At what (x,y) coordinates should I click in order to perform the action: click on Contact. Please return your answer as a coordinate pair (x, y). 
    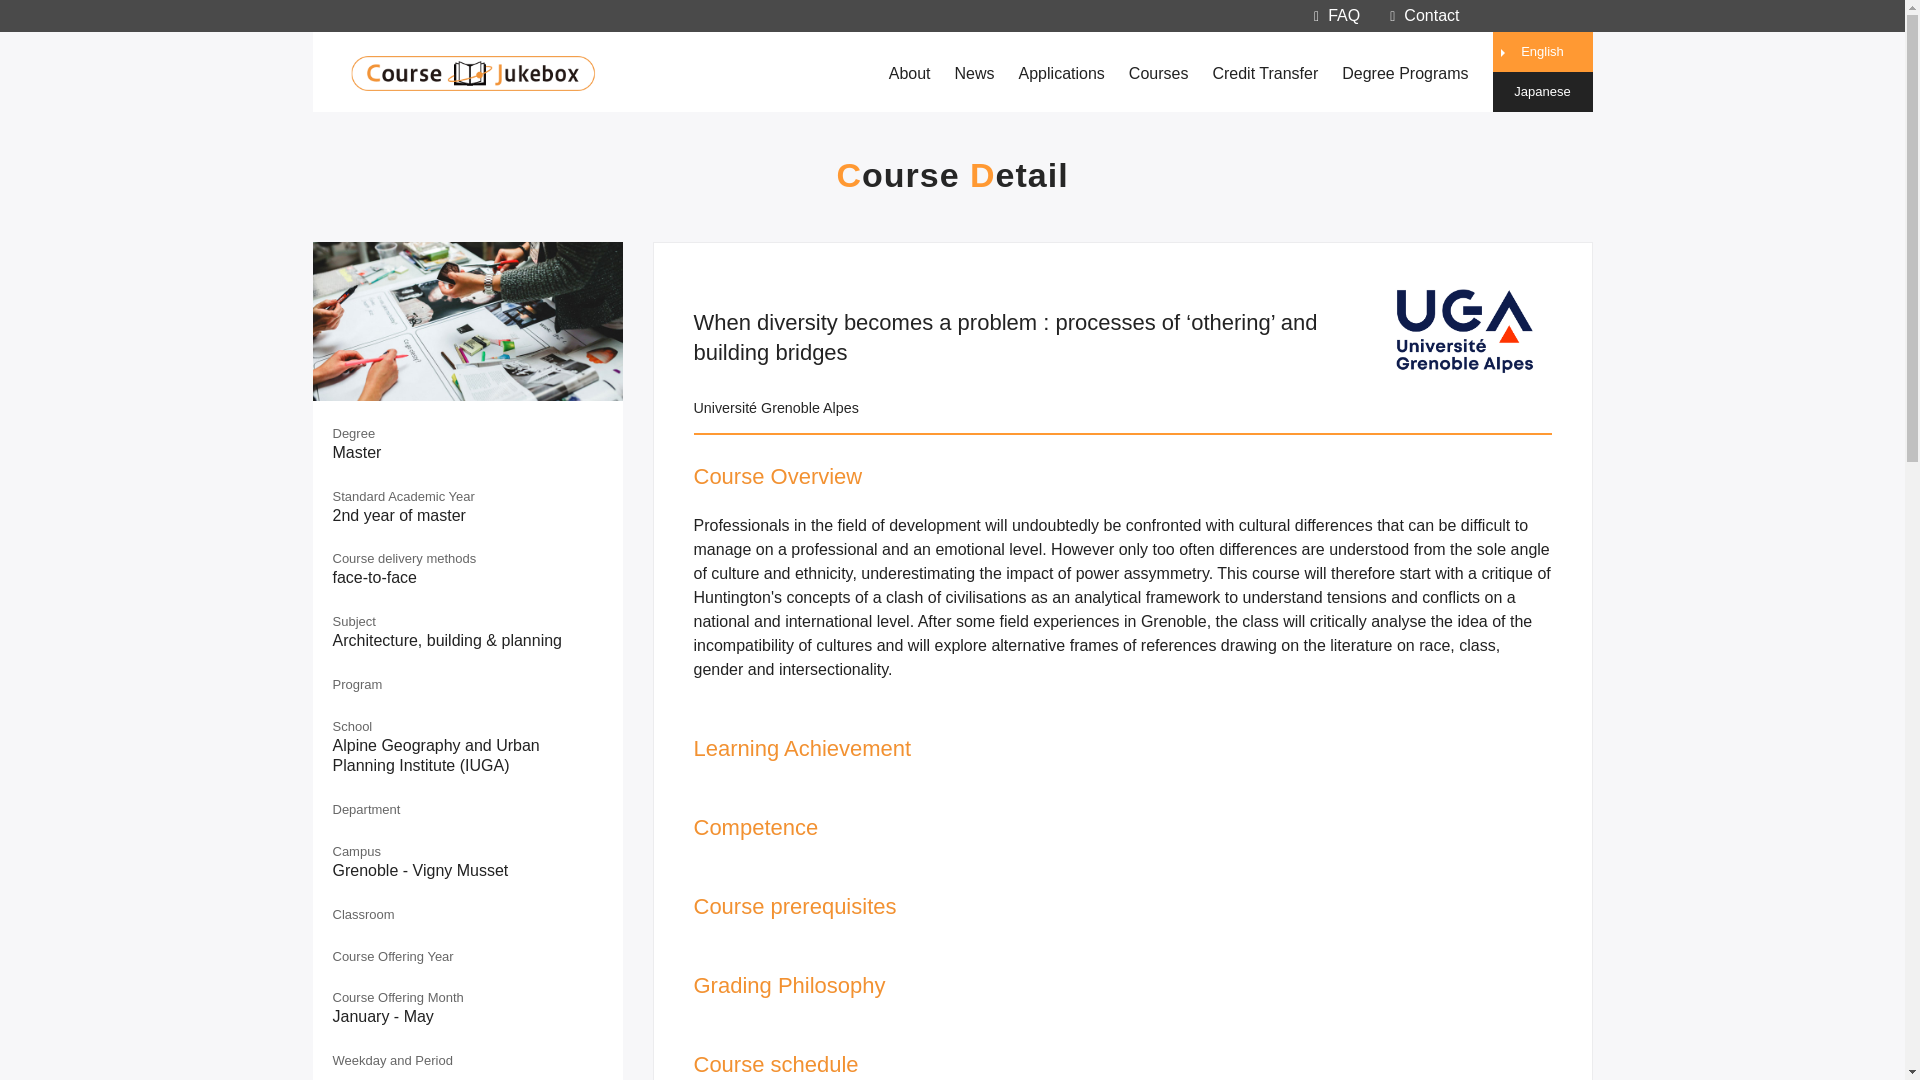
    Looking at the image, I should click on (1424, 14).